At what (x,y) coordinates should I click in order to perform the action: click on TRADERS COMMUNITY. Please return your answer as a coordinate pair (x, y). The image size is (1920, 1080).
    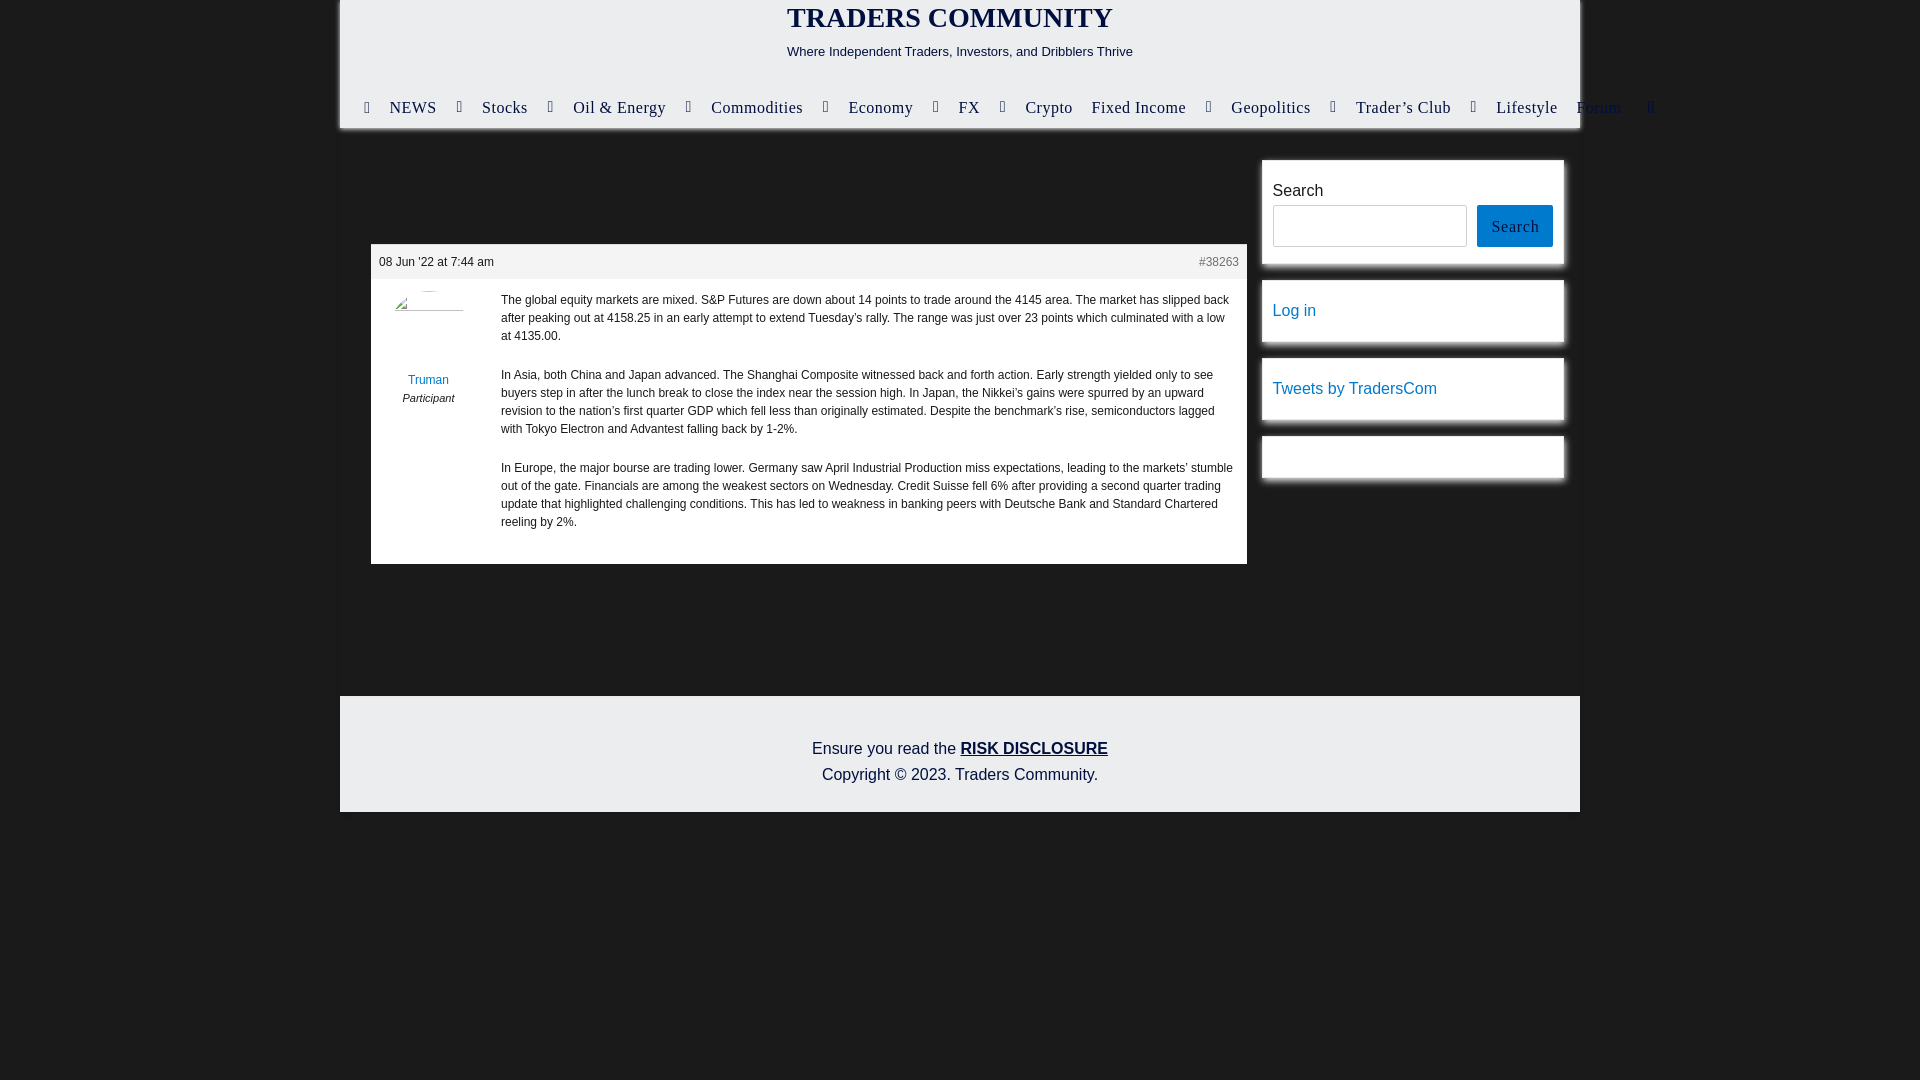
    Looking at the image, I should click on (950, 18).